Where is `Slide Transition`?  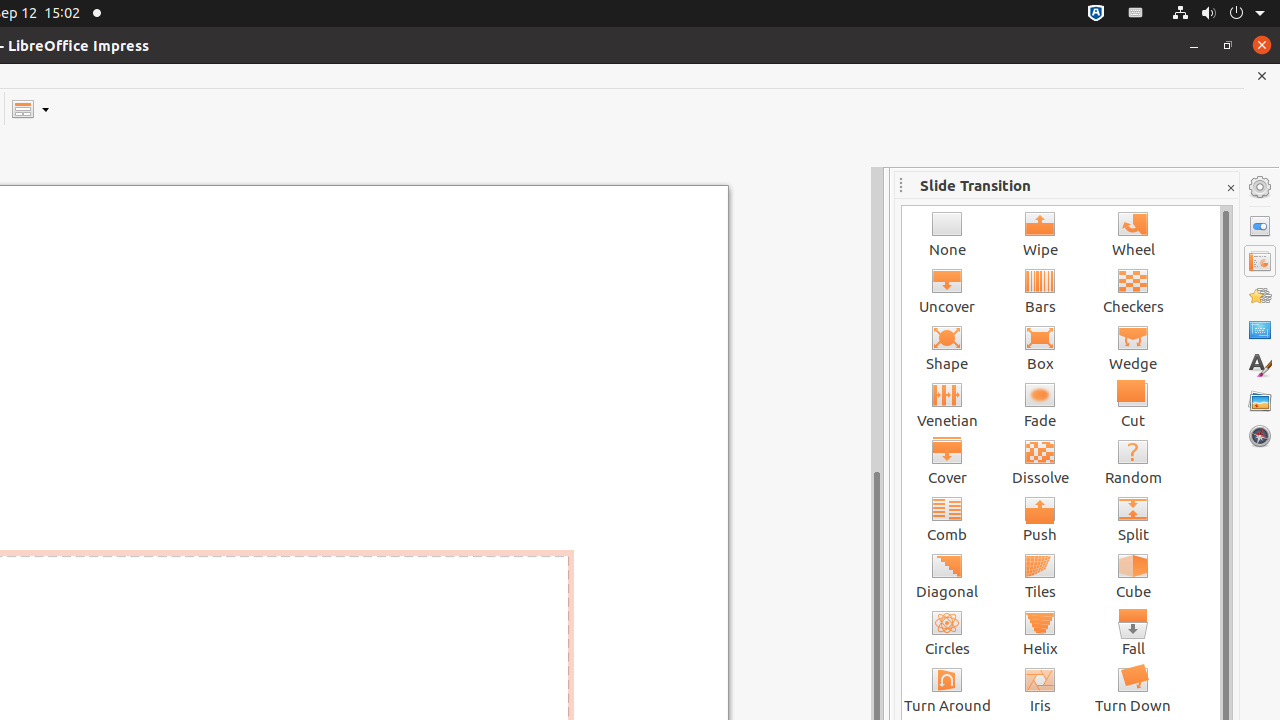 Slide Transition is located at coordinates (1260, 261).